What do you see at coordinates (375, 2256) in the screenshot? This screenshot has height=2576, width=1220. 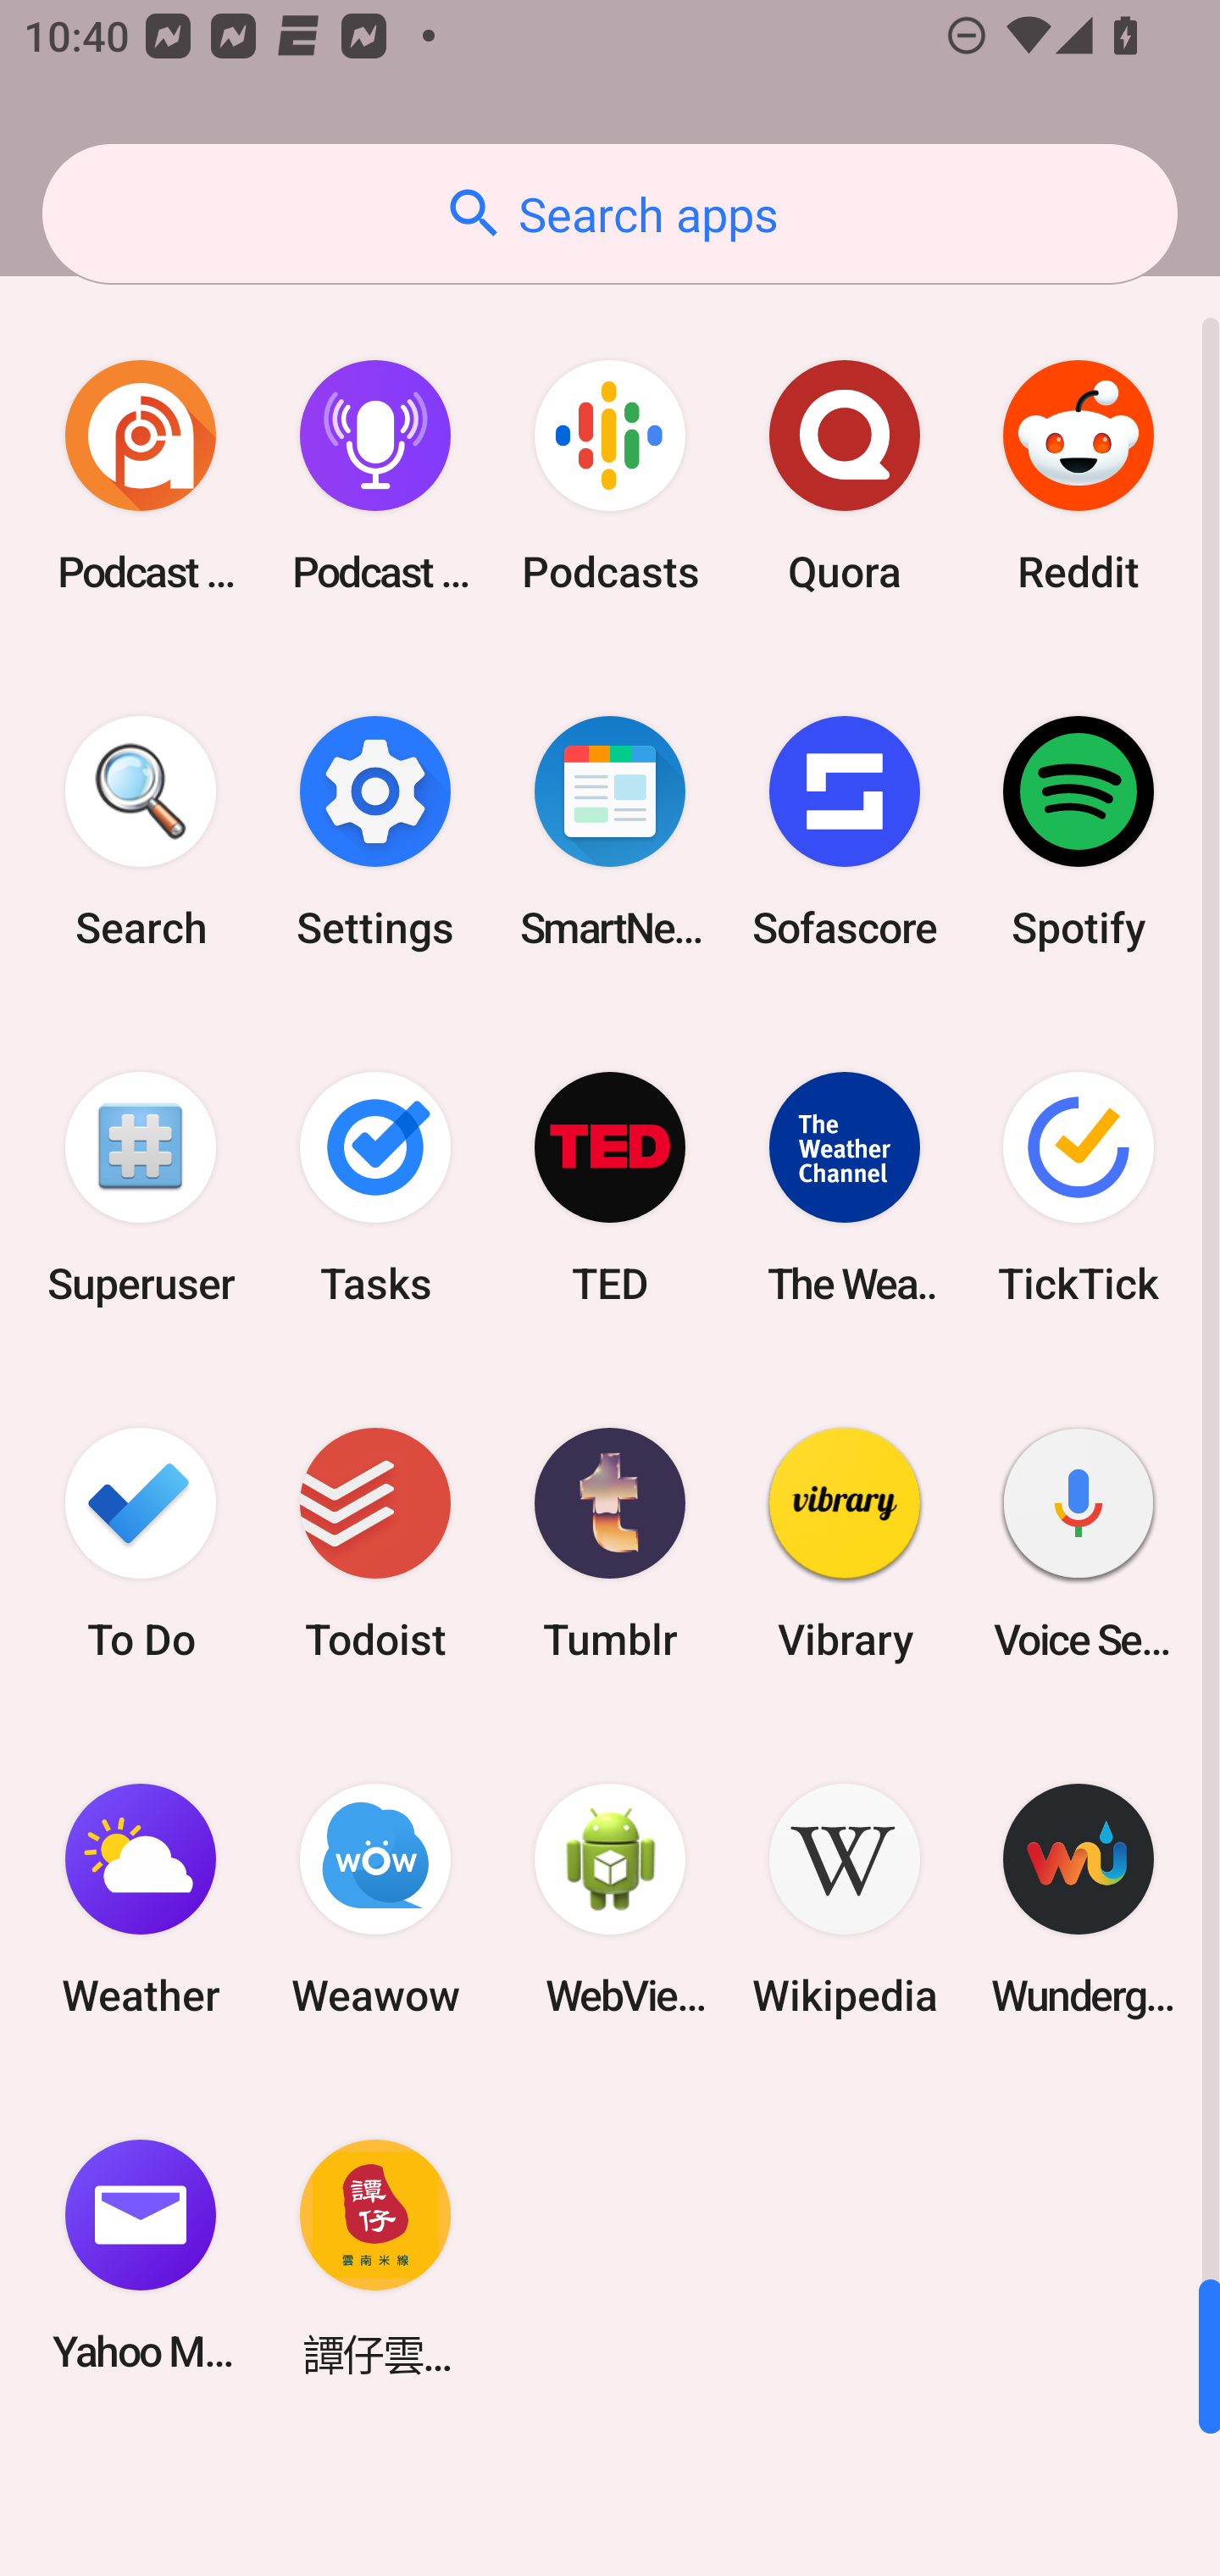 I see `譚仔雲南米線` at bounding box center [375, 2256].